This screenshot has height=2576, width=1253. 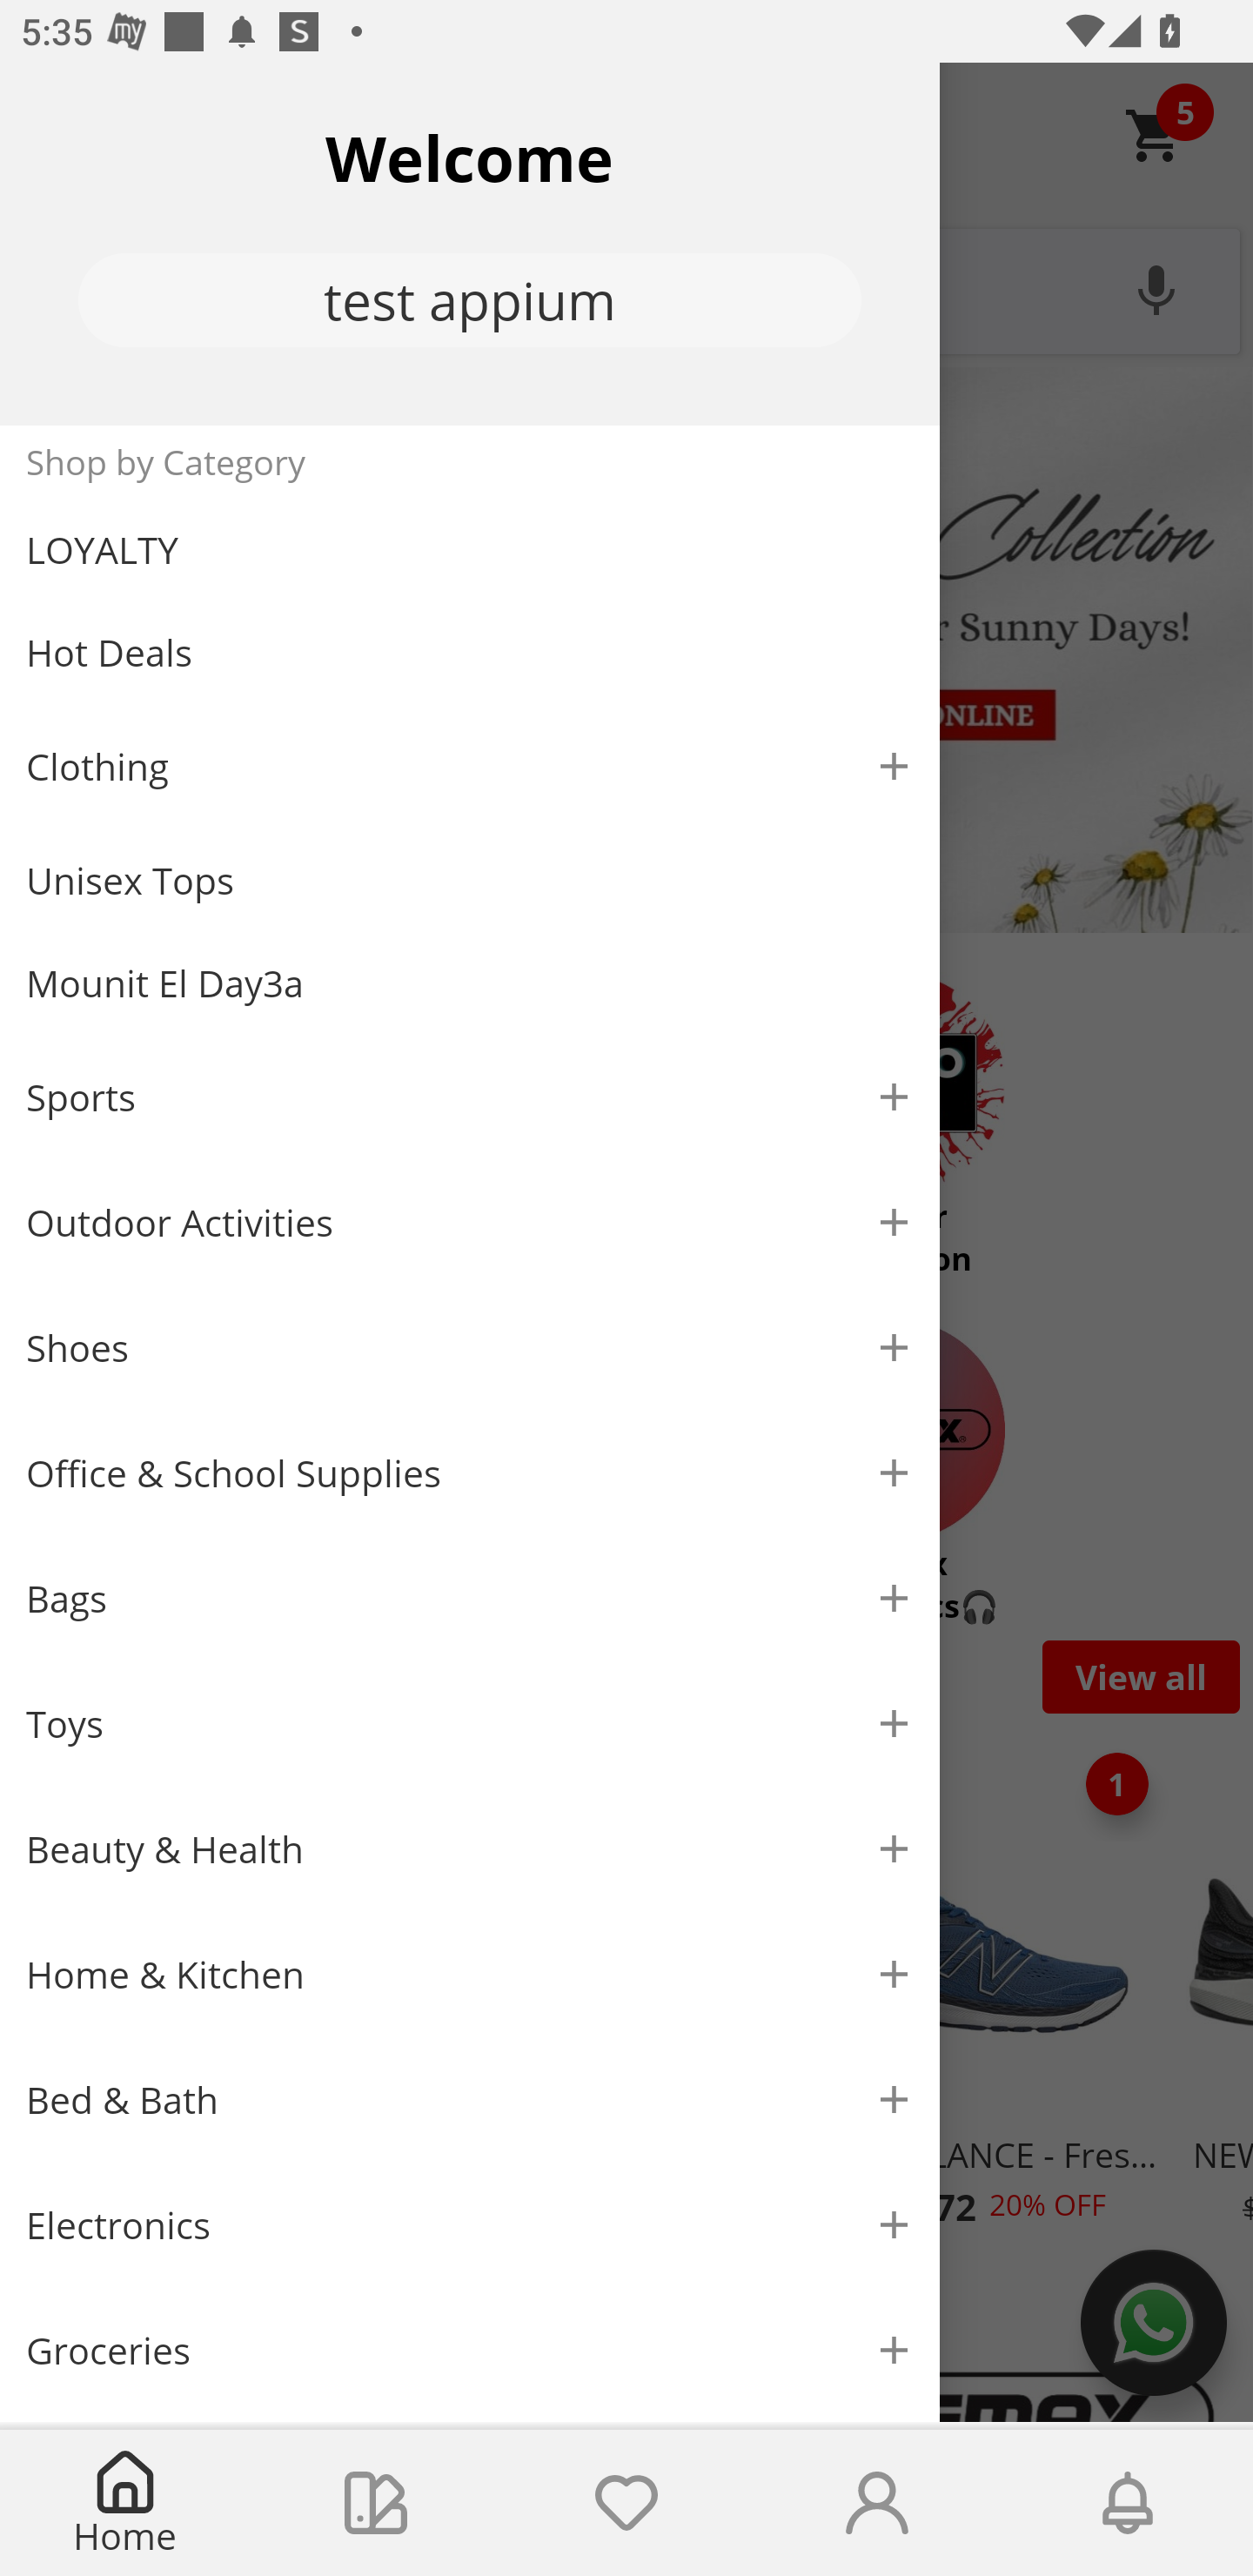 I want to click on Wishlist, so click(x=626, y=2503).